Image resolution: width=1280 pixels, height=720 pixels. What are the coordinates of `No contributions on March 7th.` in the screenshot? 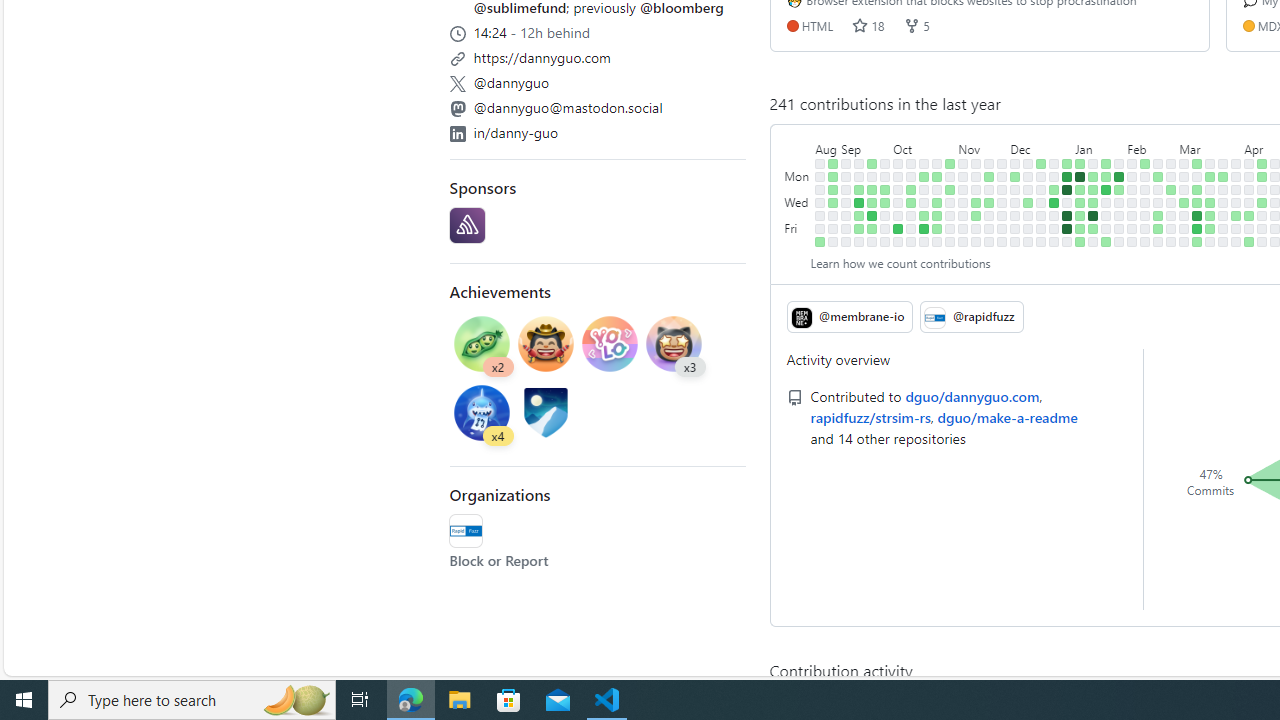 It's located at (1184, 216).